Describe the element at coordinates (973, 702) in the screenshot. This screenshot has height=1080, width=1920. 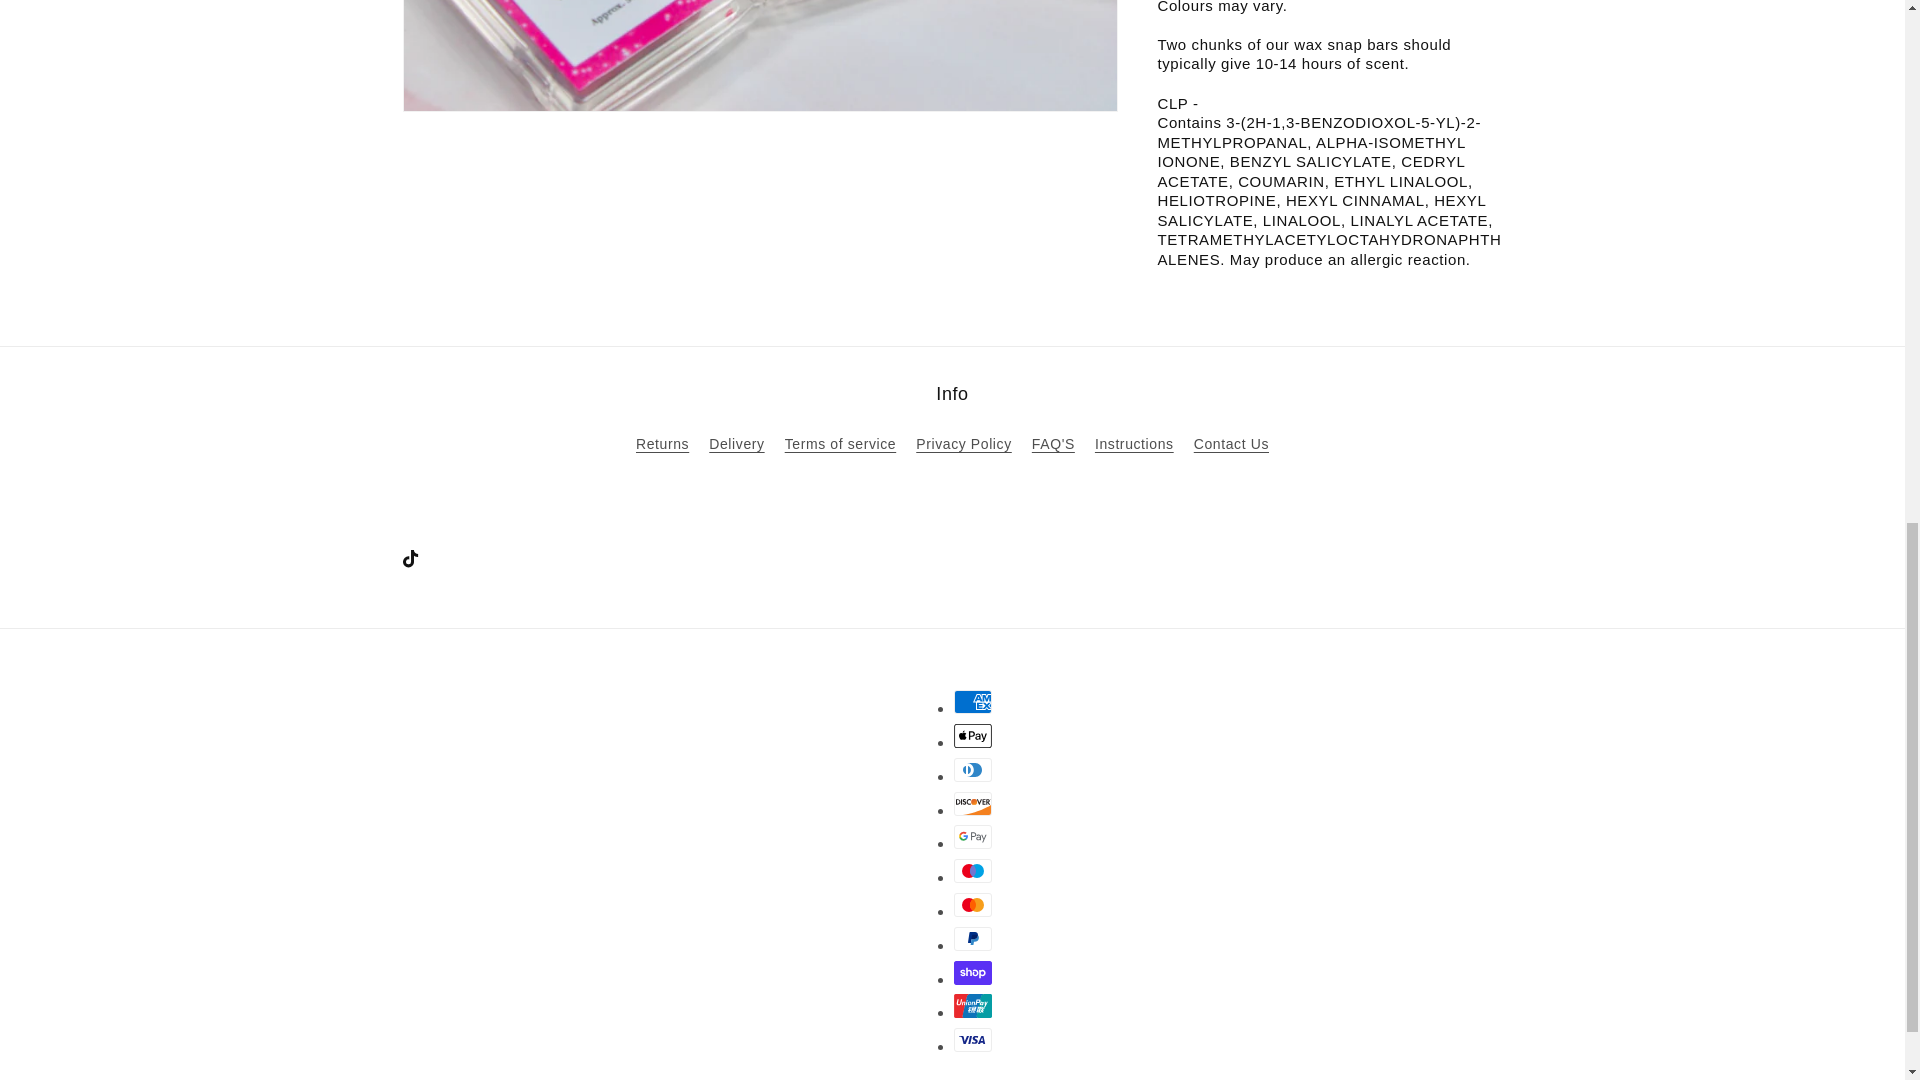
I see `American Express` at that location.